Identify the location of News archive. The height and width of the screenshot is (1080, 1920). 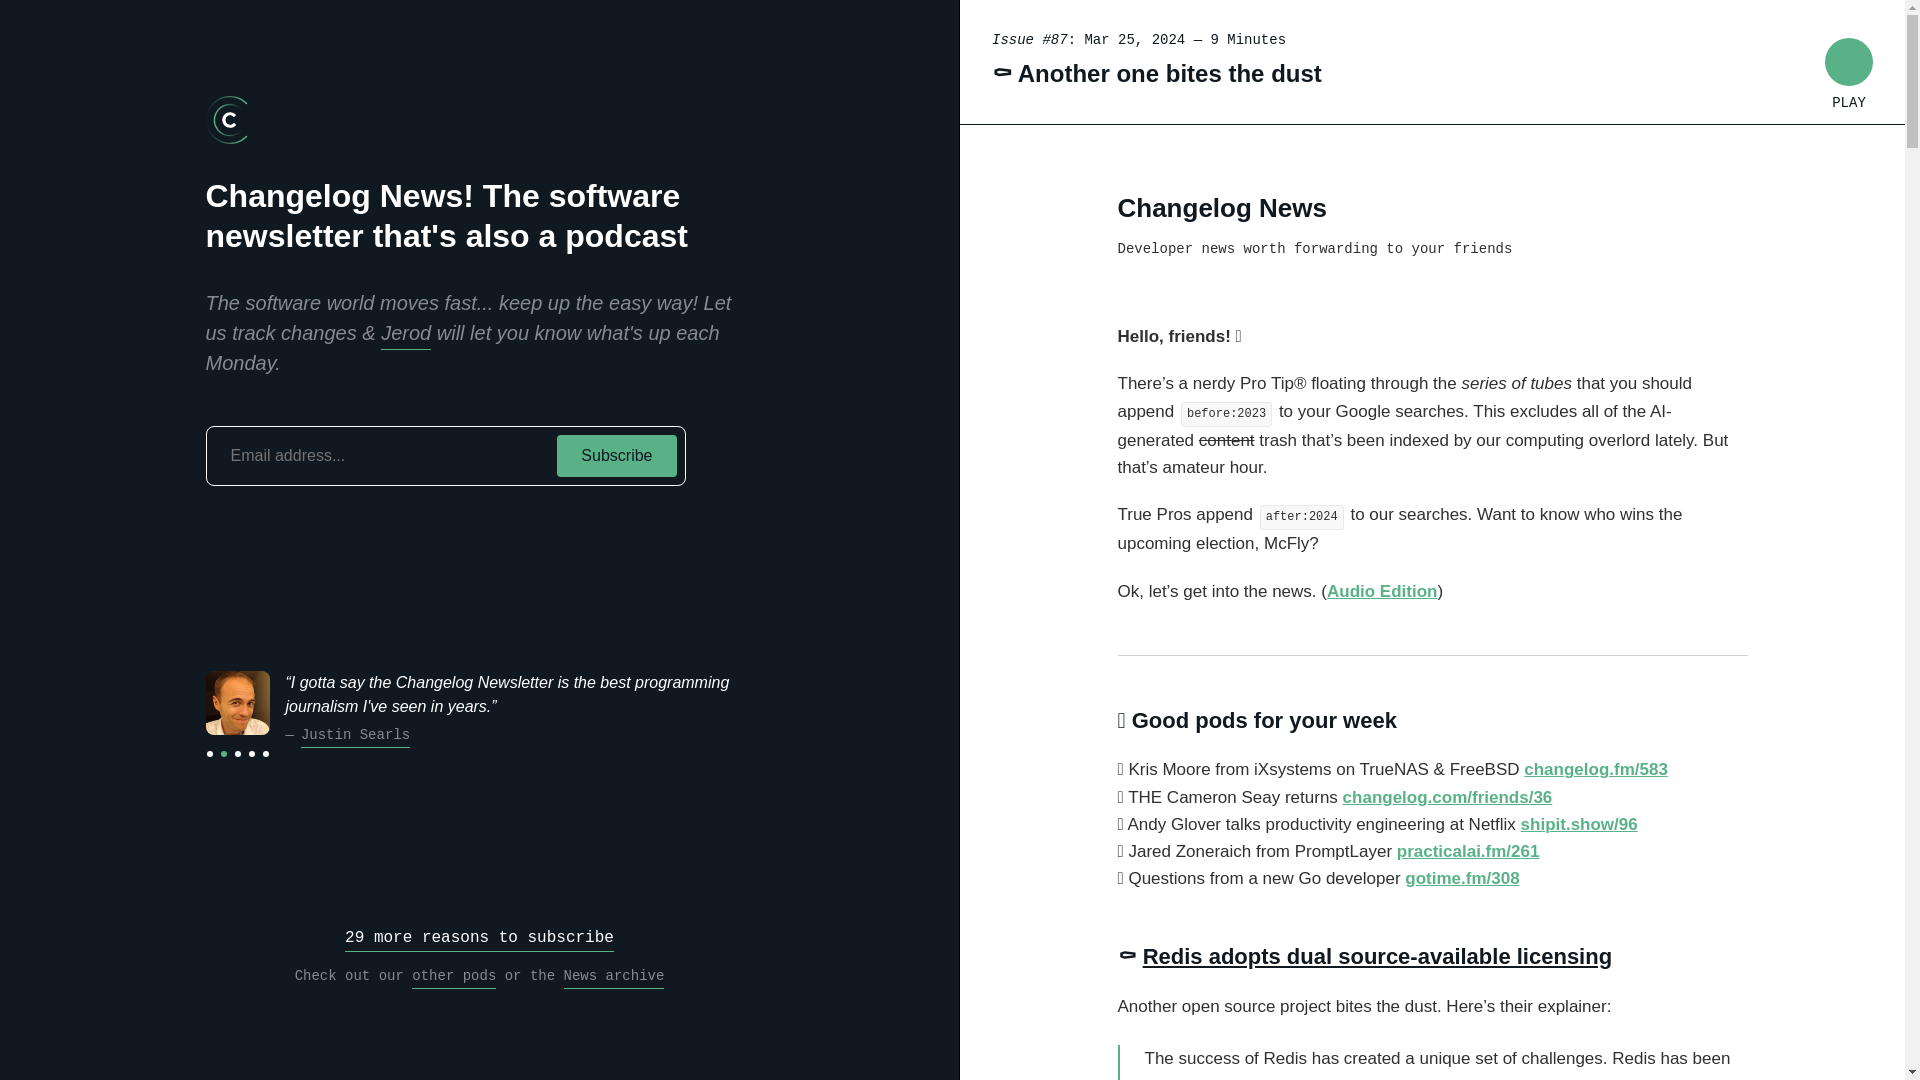
(614, 978).